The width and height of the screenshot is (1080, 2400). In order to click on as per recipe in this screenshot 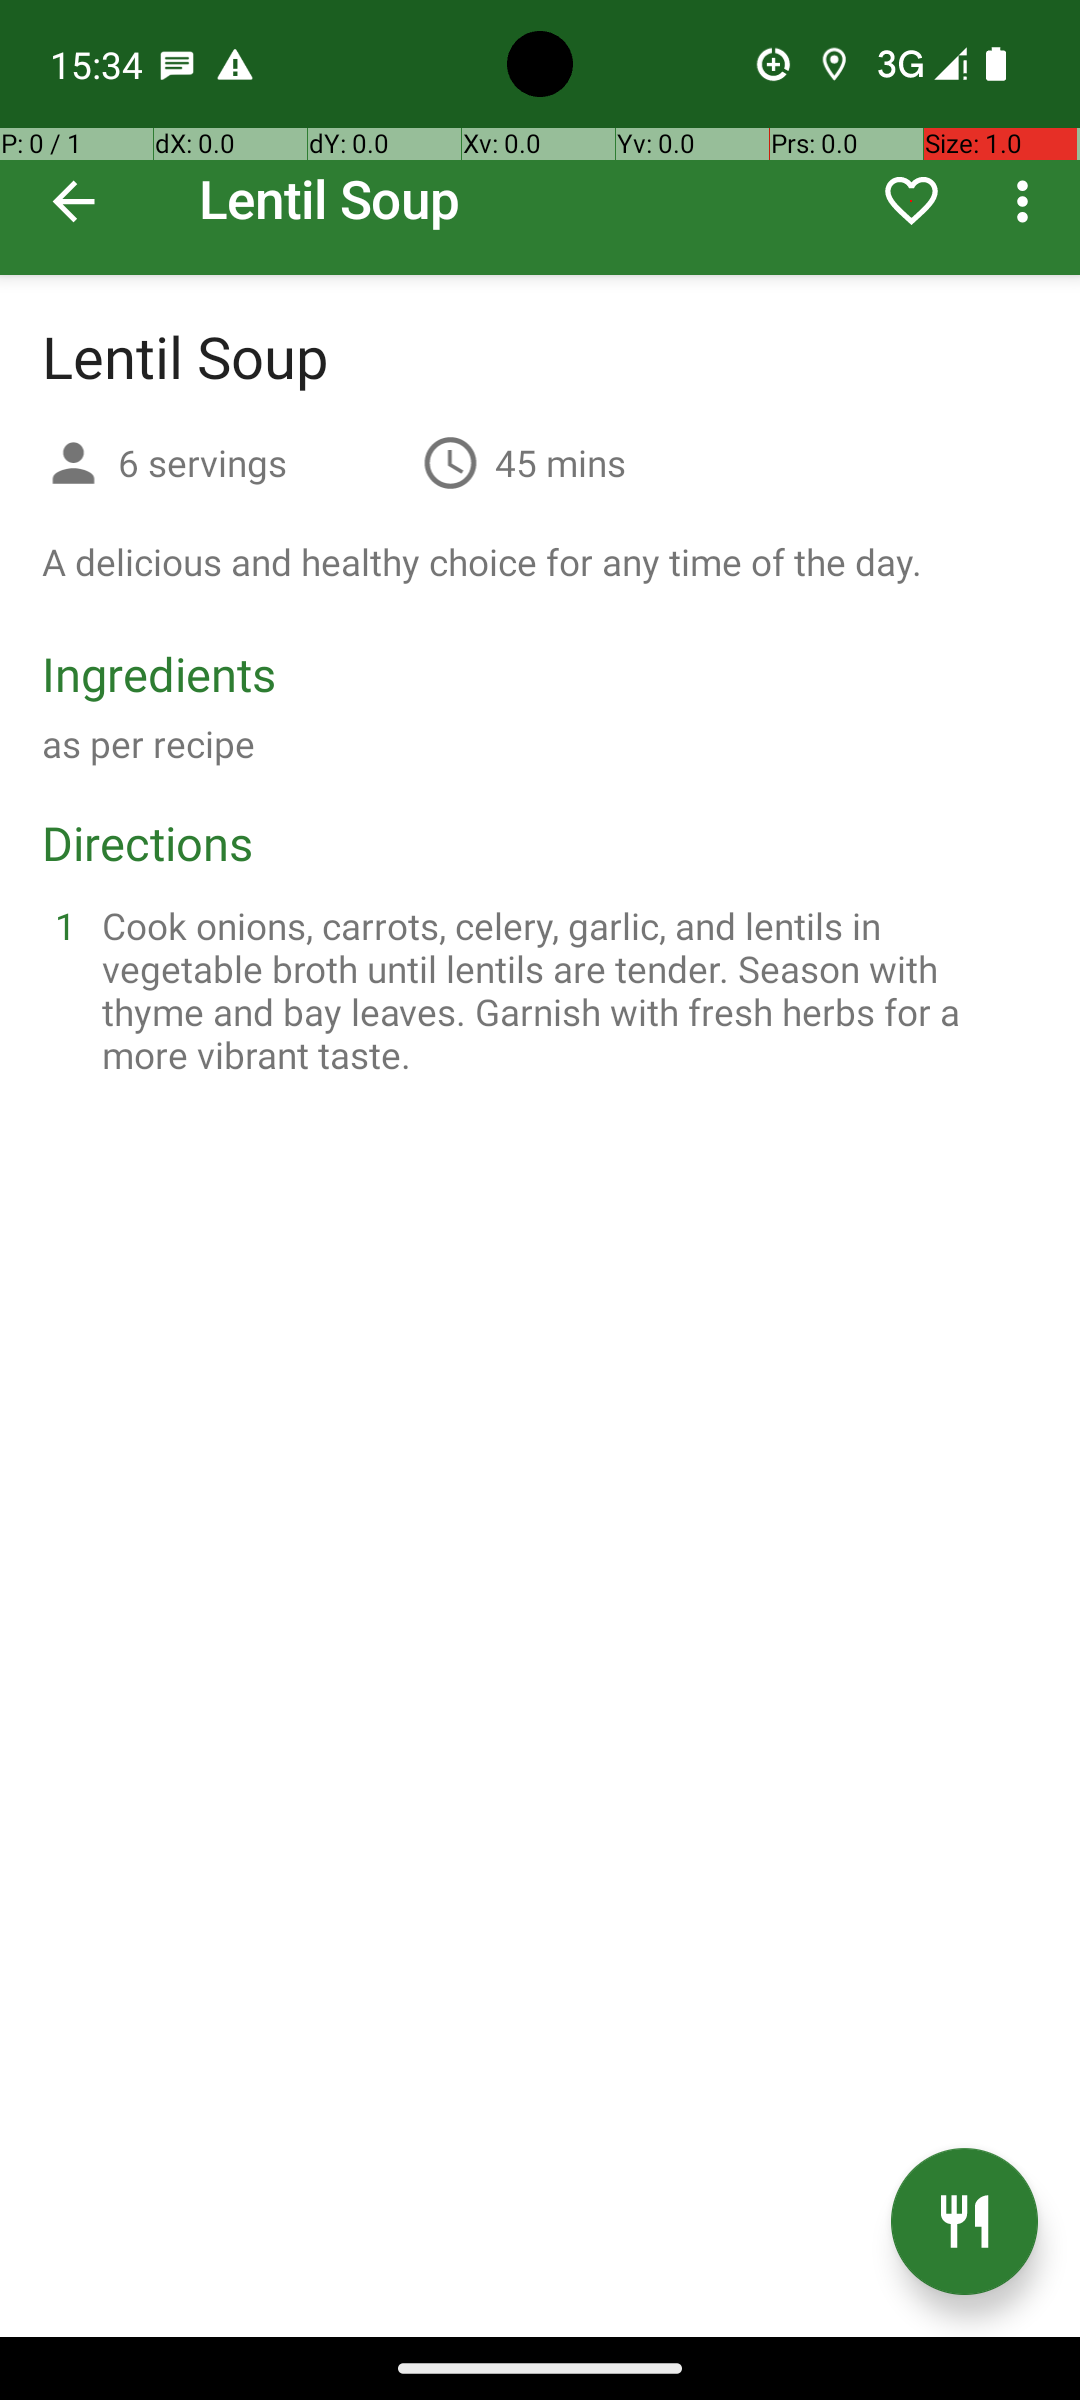, I will do `click(148, 744)`.